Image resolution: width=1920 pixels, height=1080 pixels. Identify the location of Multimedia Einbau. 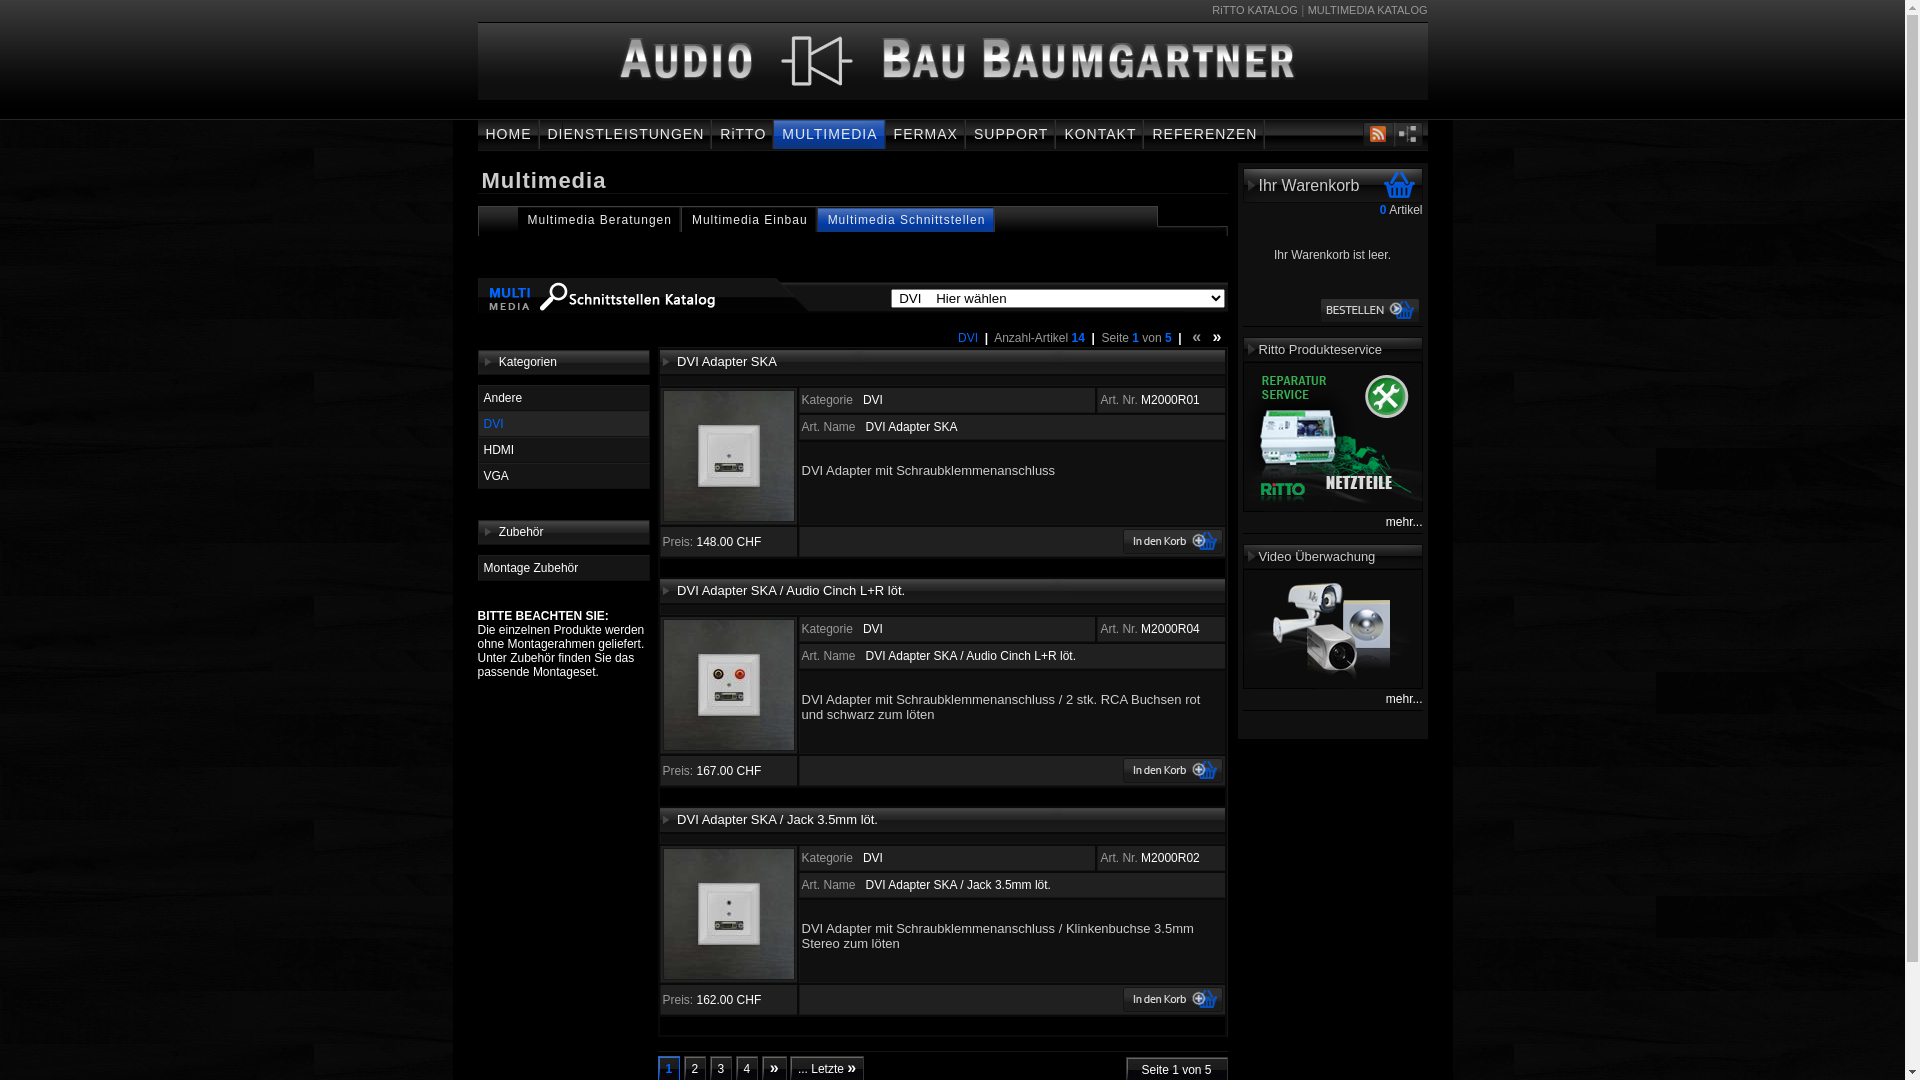
(750, 220).